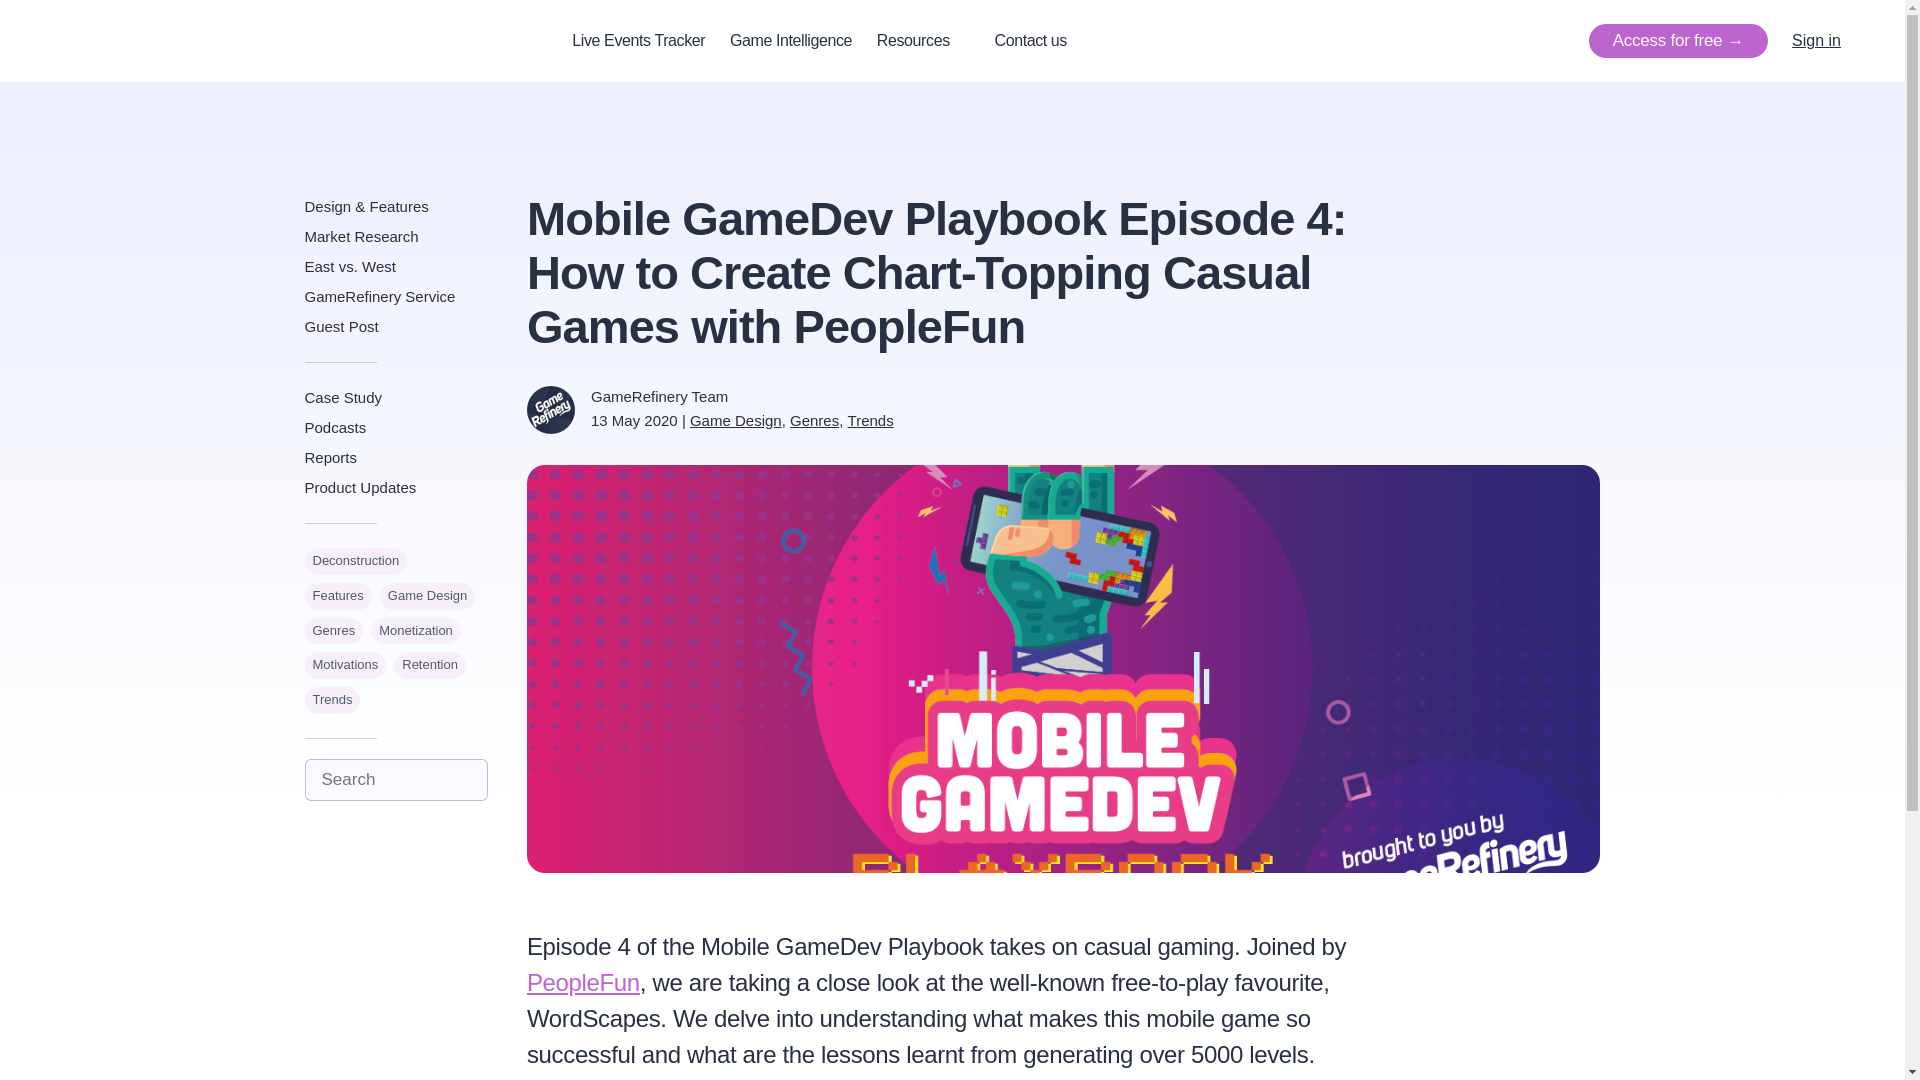  What do you see at coordinates (395, 398) in the screenshot?
I see `Case Study` at bounding box center [395, 398].